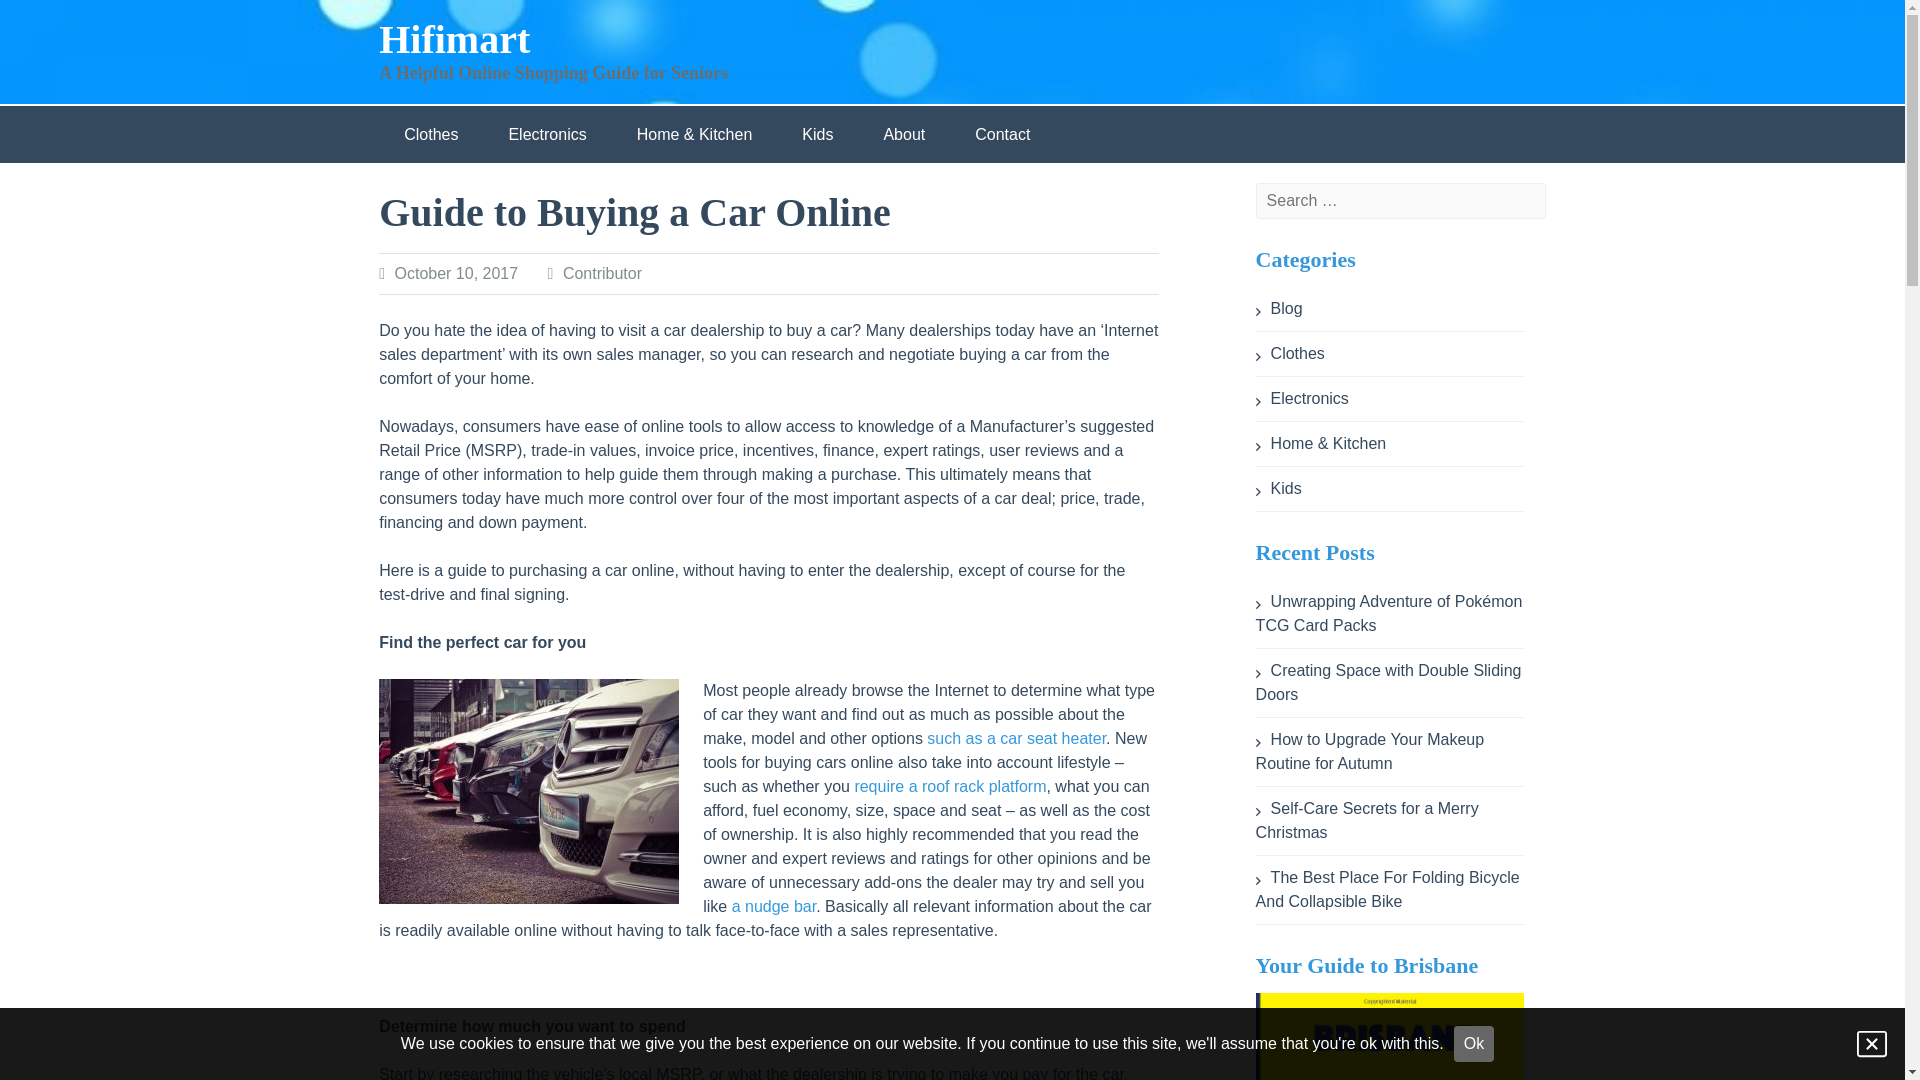  What do you see at coordinates (1388, 682) in the screenshot?
I see `Creating Space with Double Sliding Doors` at bounding box center [1388, 682].